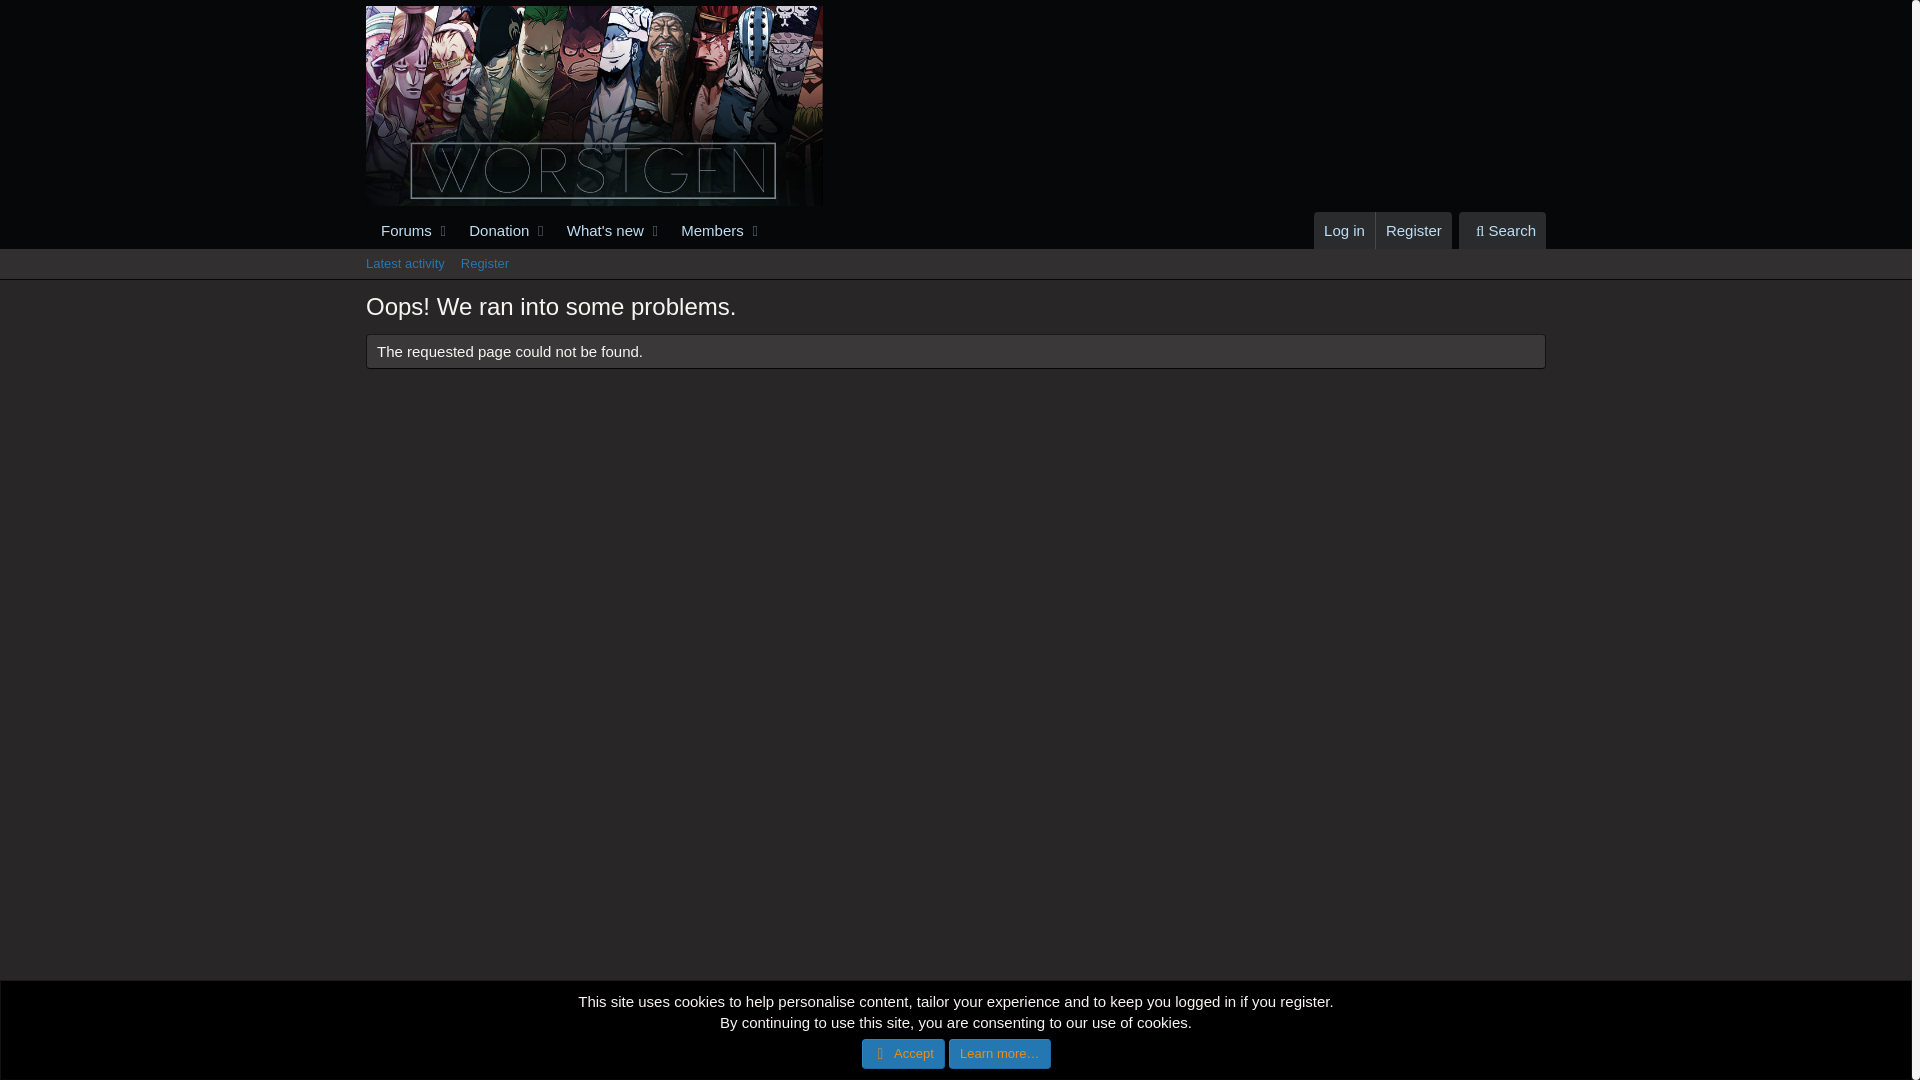  Describe the element at coordinates (1534, 1060) in the screenshot. I see `Contact us` at that location.